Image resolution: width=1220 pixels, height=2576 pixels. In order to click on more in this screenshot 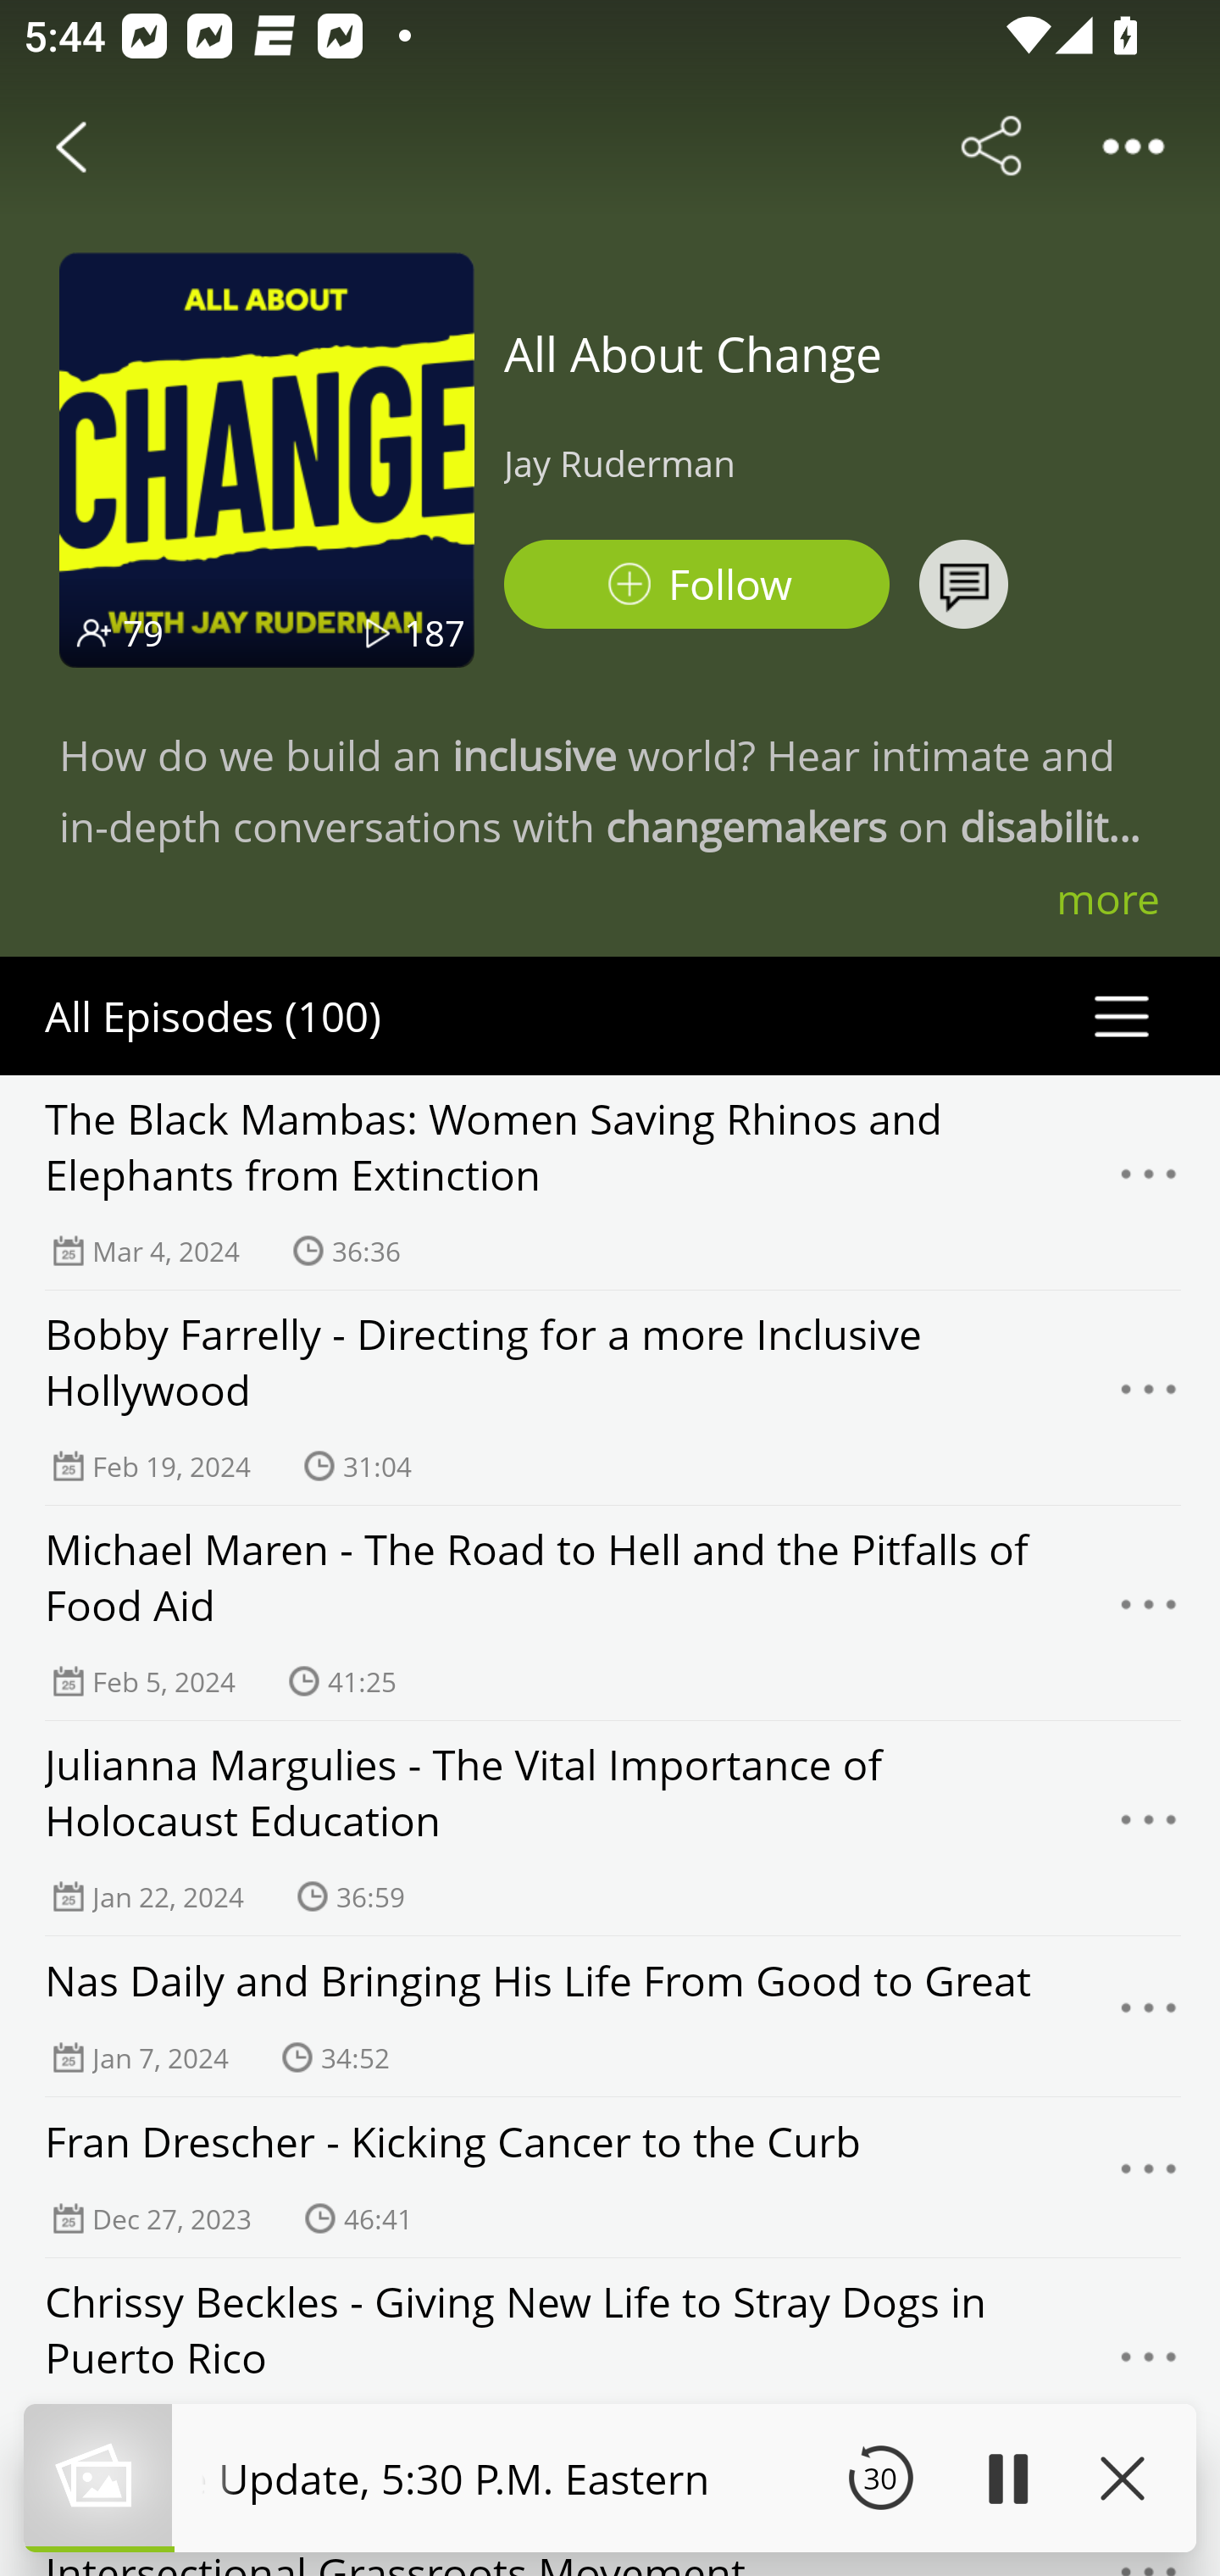, I will do `click(1108, 898)`.